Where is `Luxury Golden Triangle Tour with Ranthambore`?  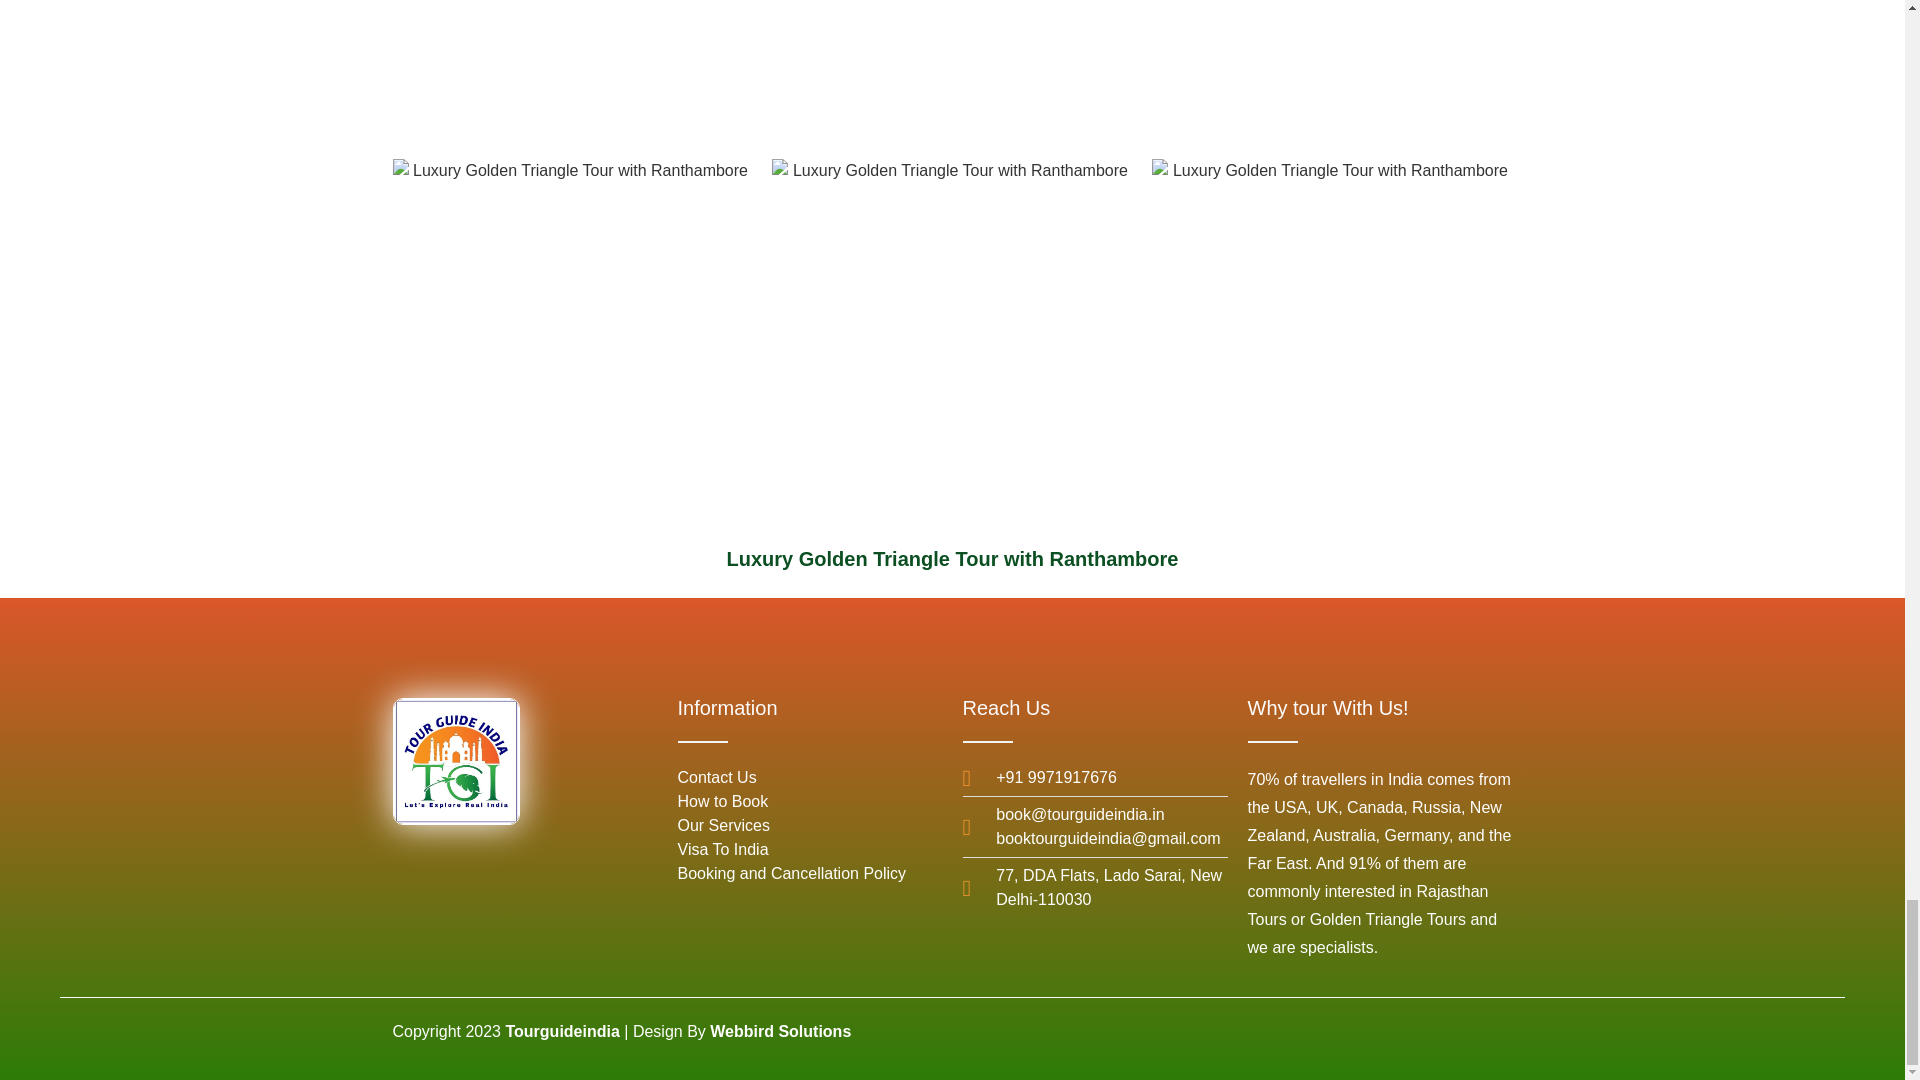 Luxury Golden Triangle Tour with Ranthambore is located at coordinates (952, 338).